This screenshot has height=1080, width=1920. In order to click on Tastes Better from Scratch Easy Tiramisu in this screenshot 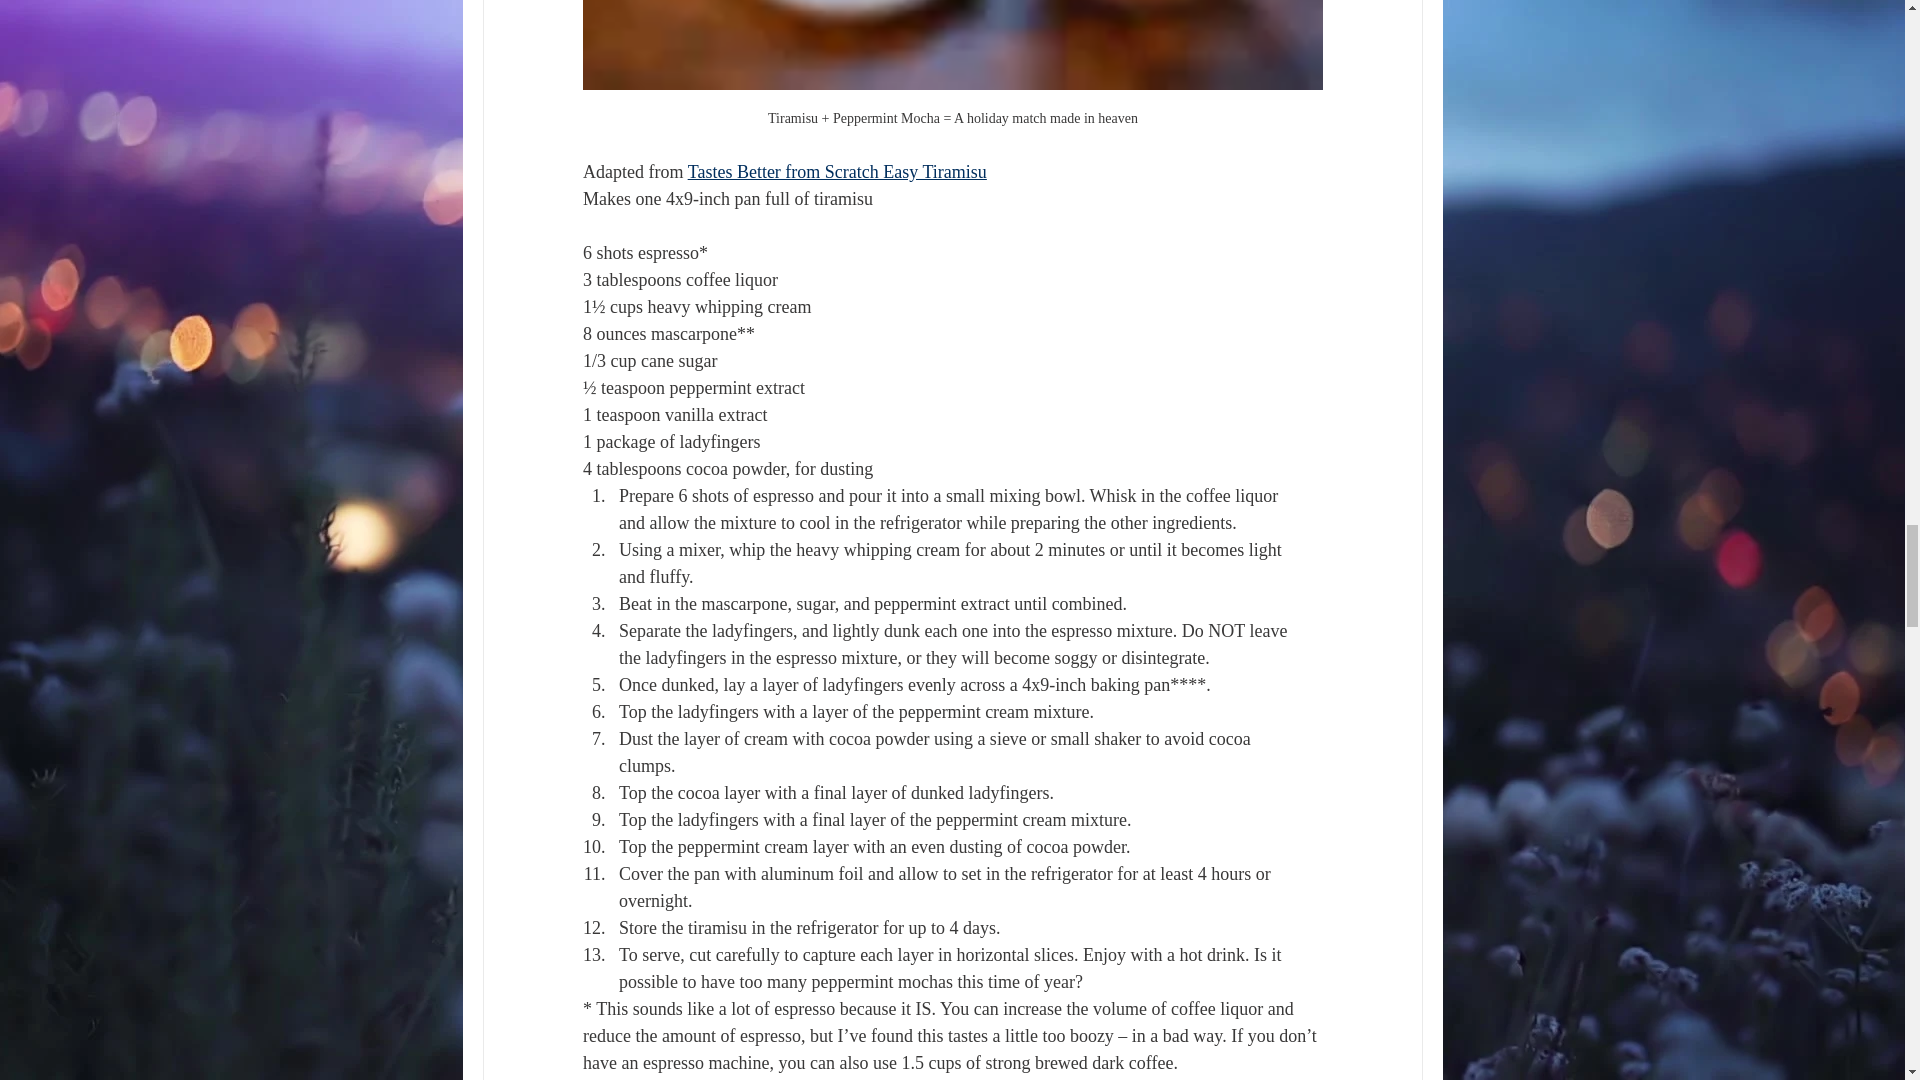, I will do `click(836, 172)`.